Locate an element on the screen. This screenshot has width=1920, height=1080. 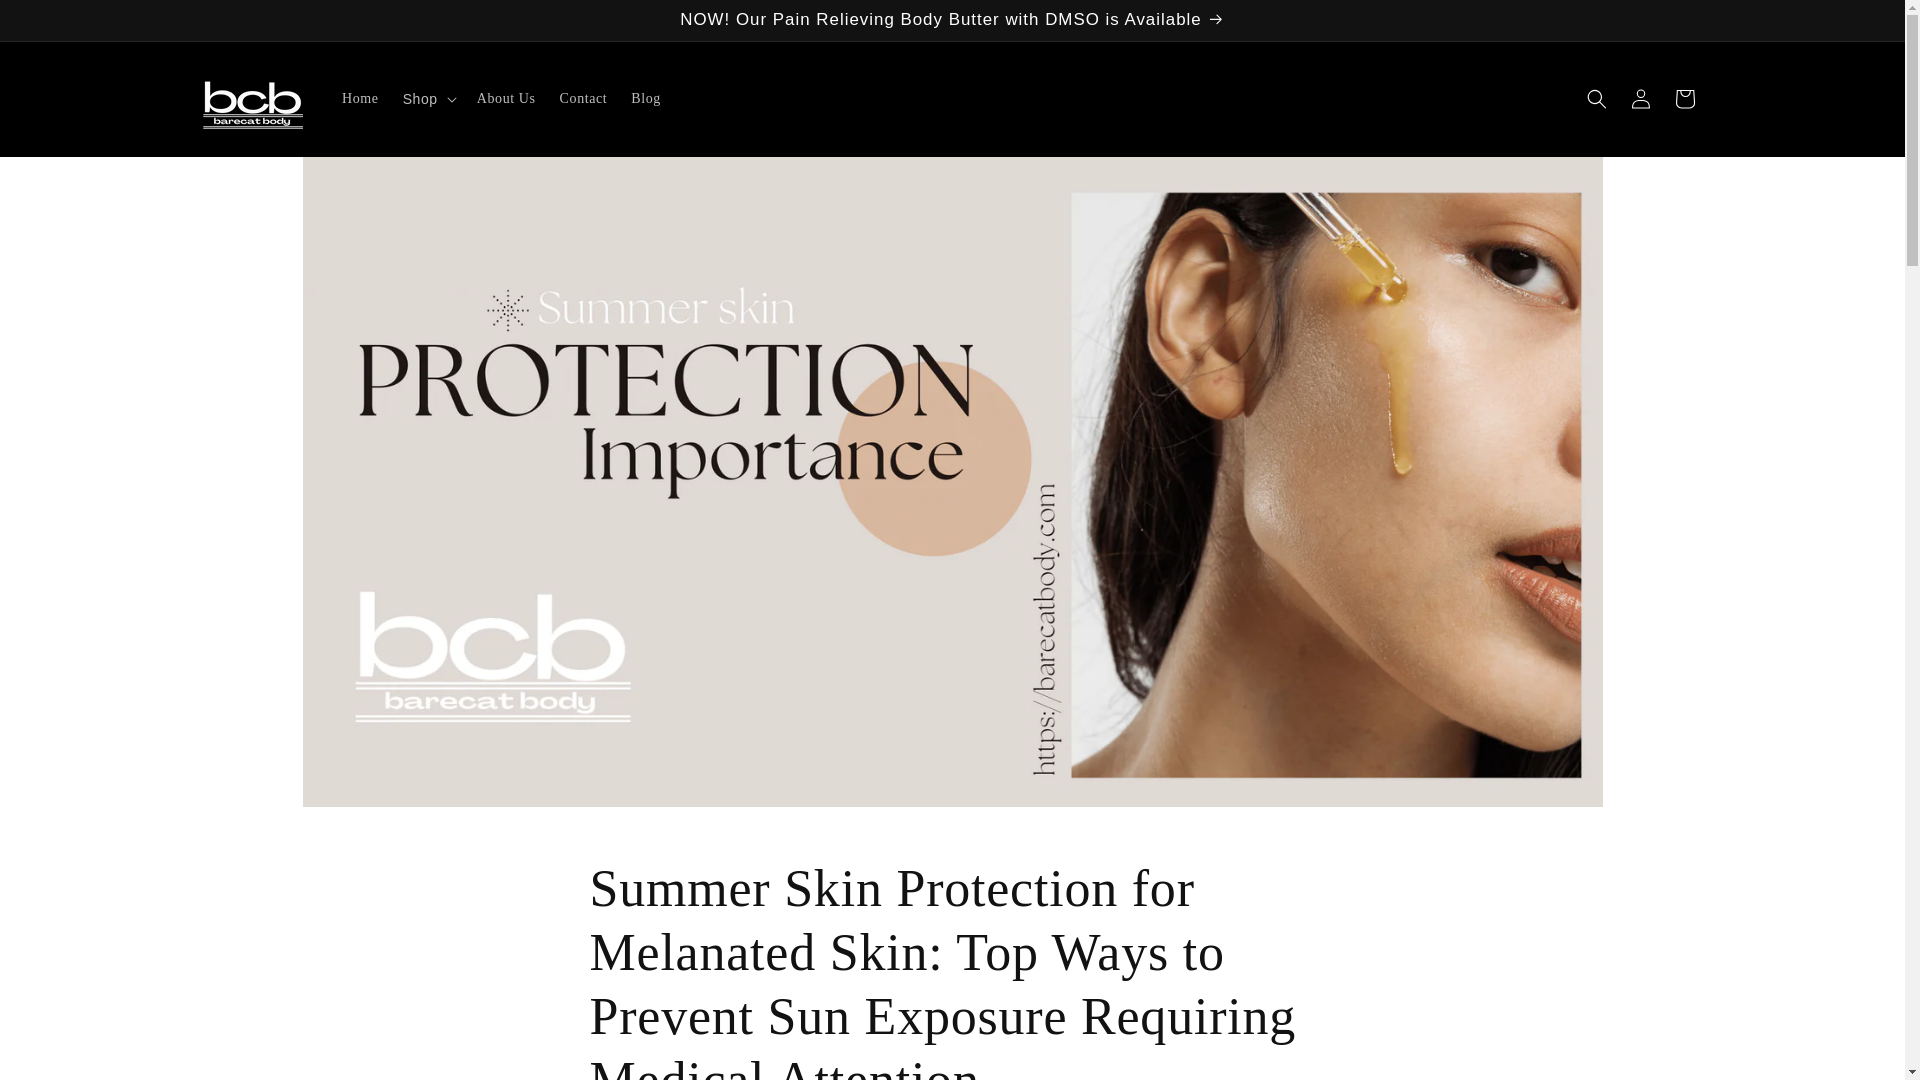
Home is located at coordinates (360, 98).